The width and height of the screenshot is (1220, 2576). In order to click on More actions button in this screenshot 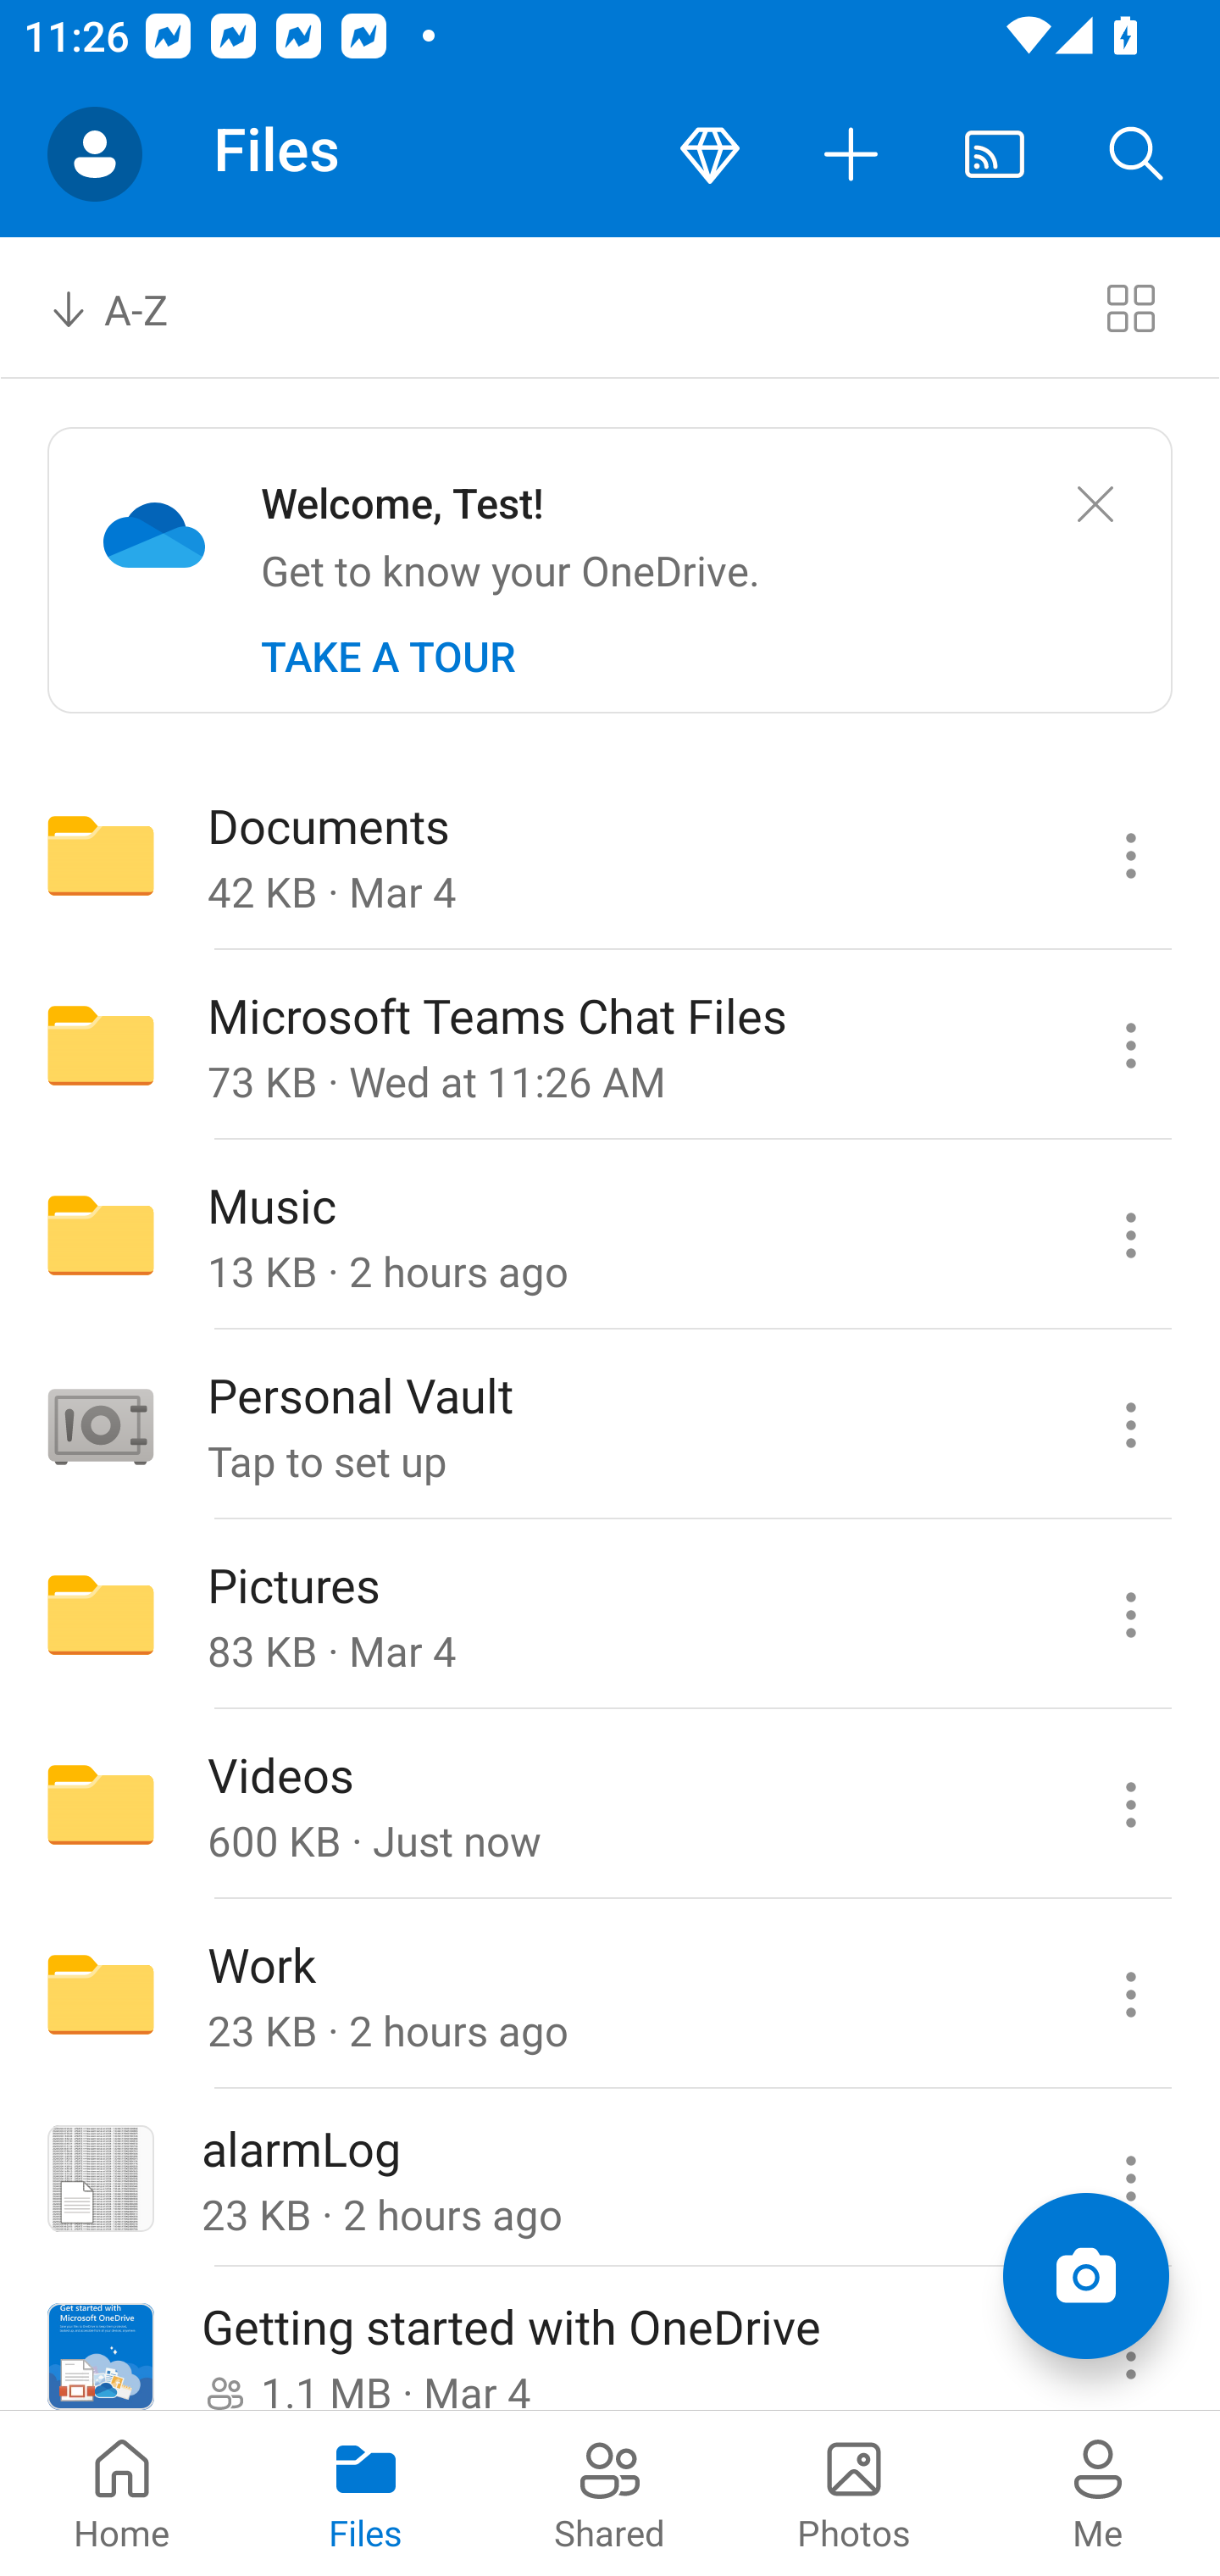, I will do `click(852, 154)`.